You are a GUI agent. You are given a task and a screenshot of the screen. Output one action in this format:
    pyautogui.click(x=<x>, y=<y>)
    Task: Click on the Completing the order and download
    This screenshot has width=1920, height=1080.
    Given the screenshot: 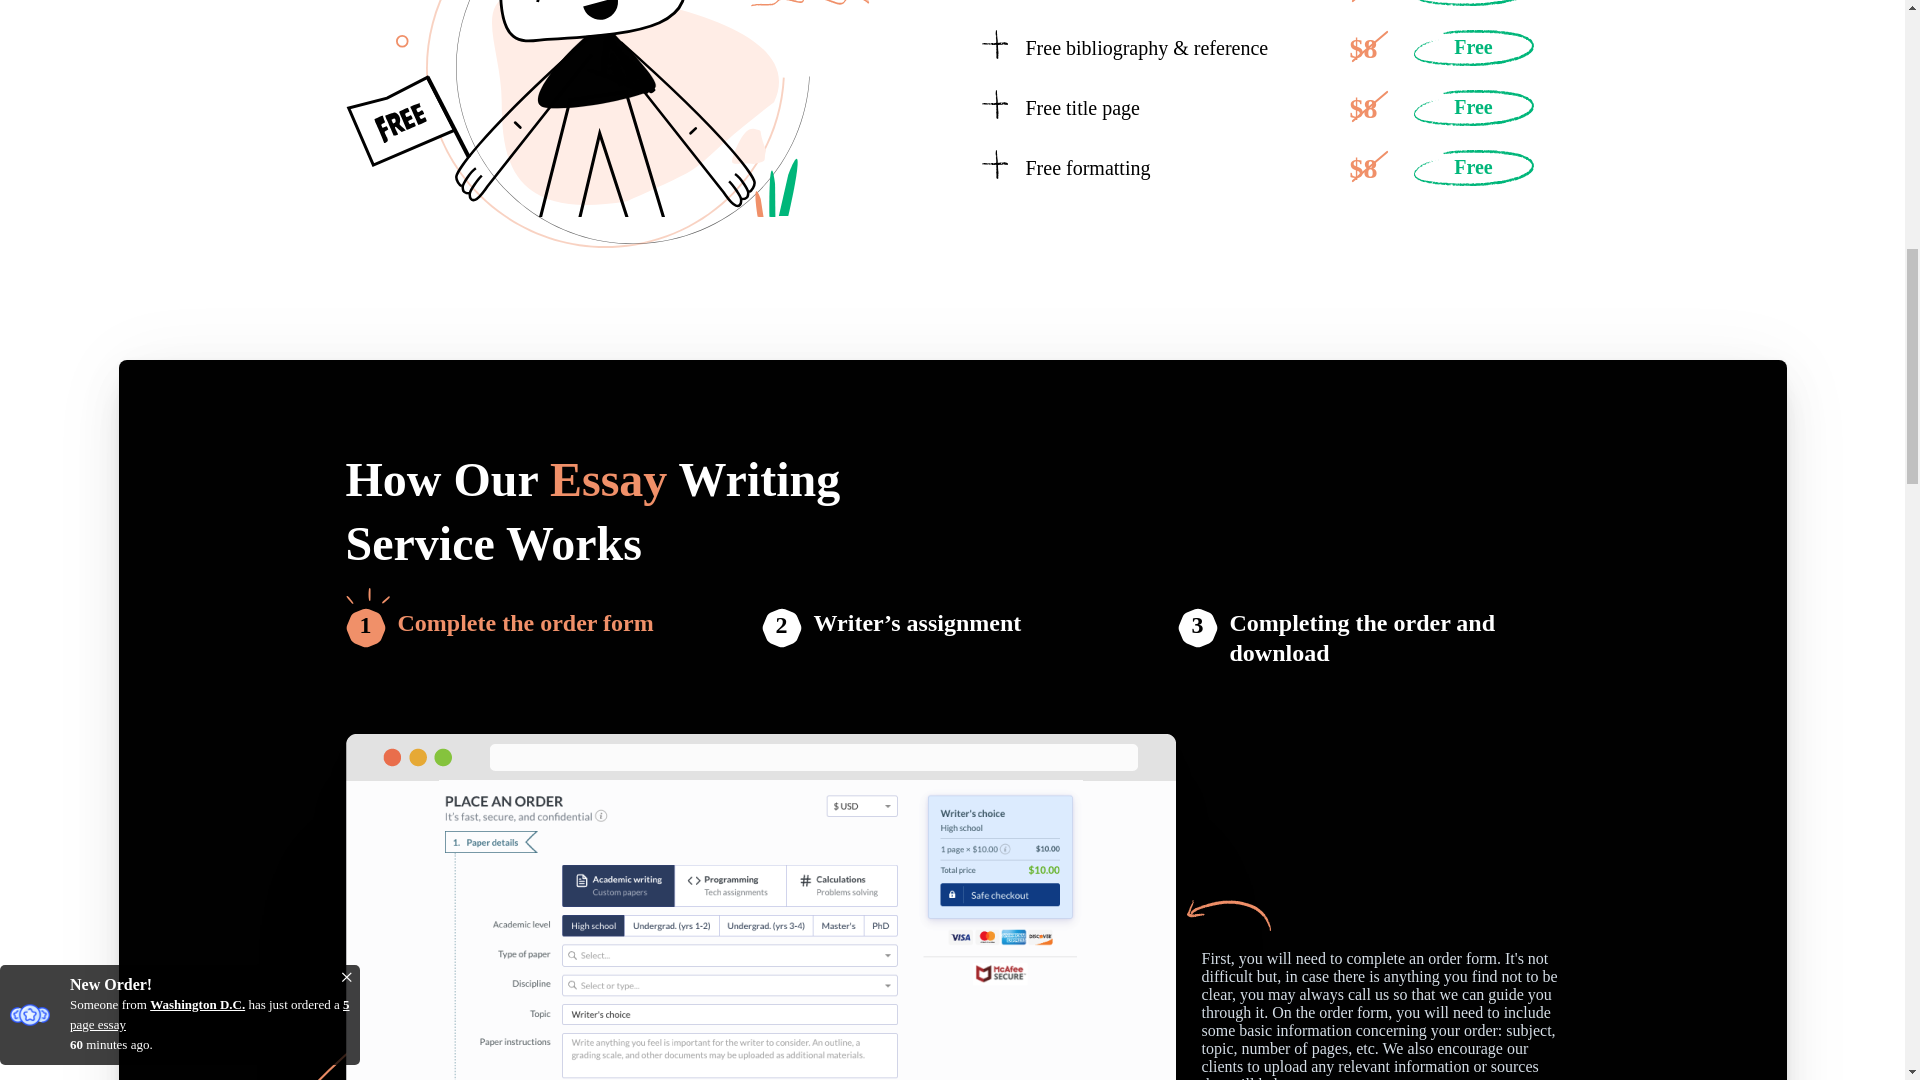 What is the action you would take?
    pyautogui.click(x=1394, y=638)
    